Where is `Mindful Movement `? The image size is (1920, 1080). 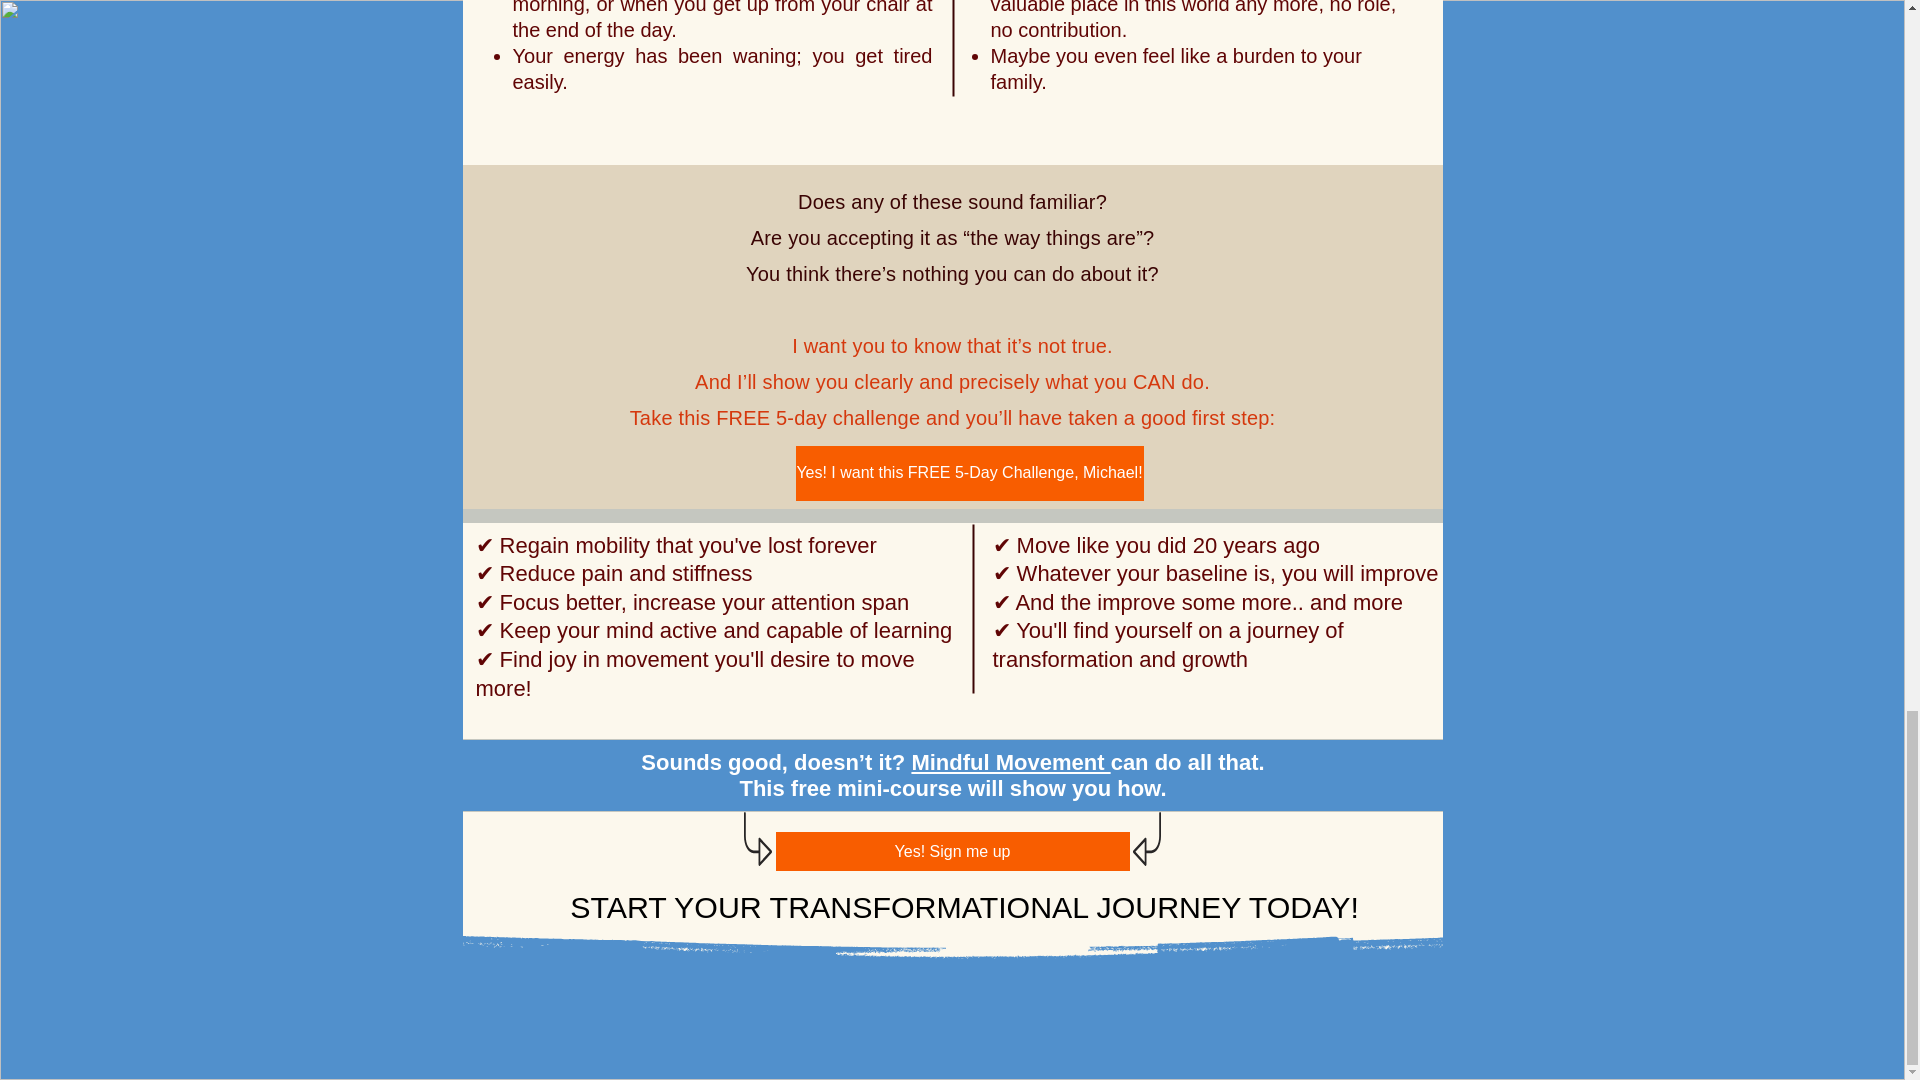
Mindful Movement  is located at coordinates (1010, 762).